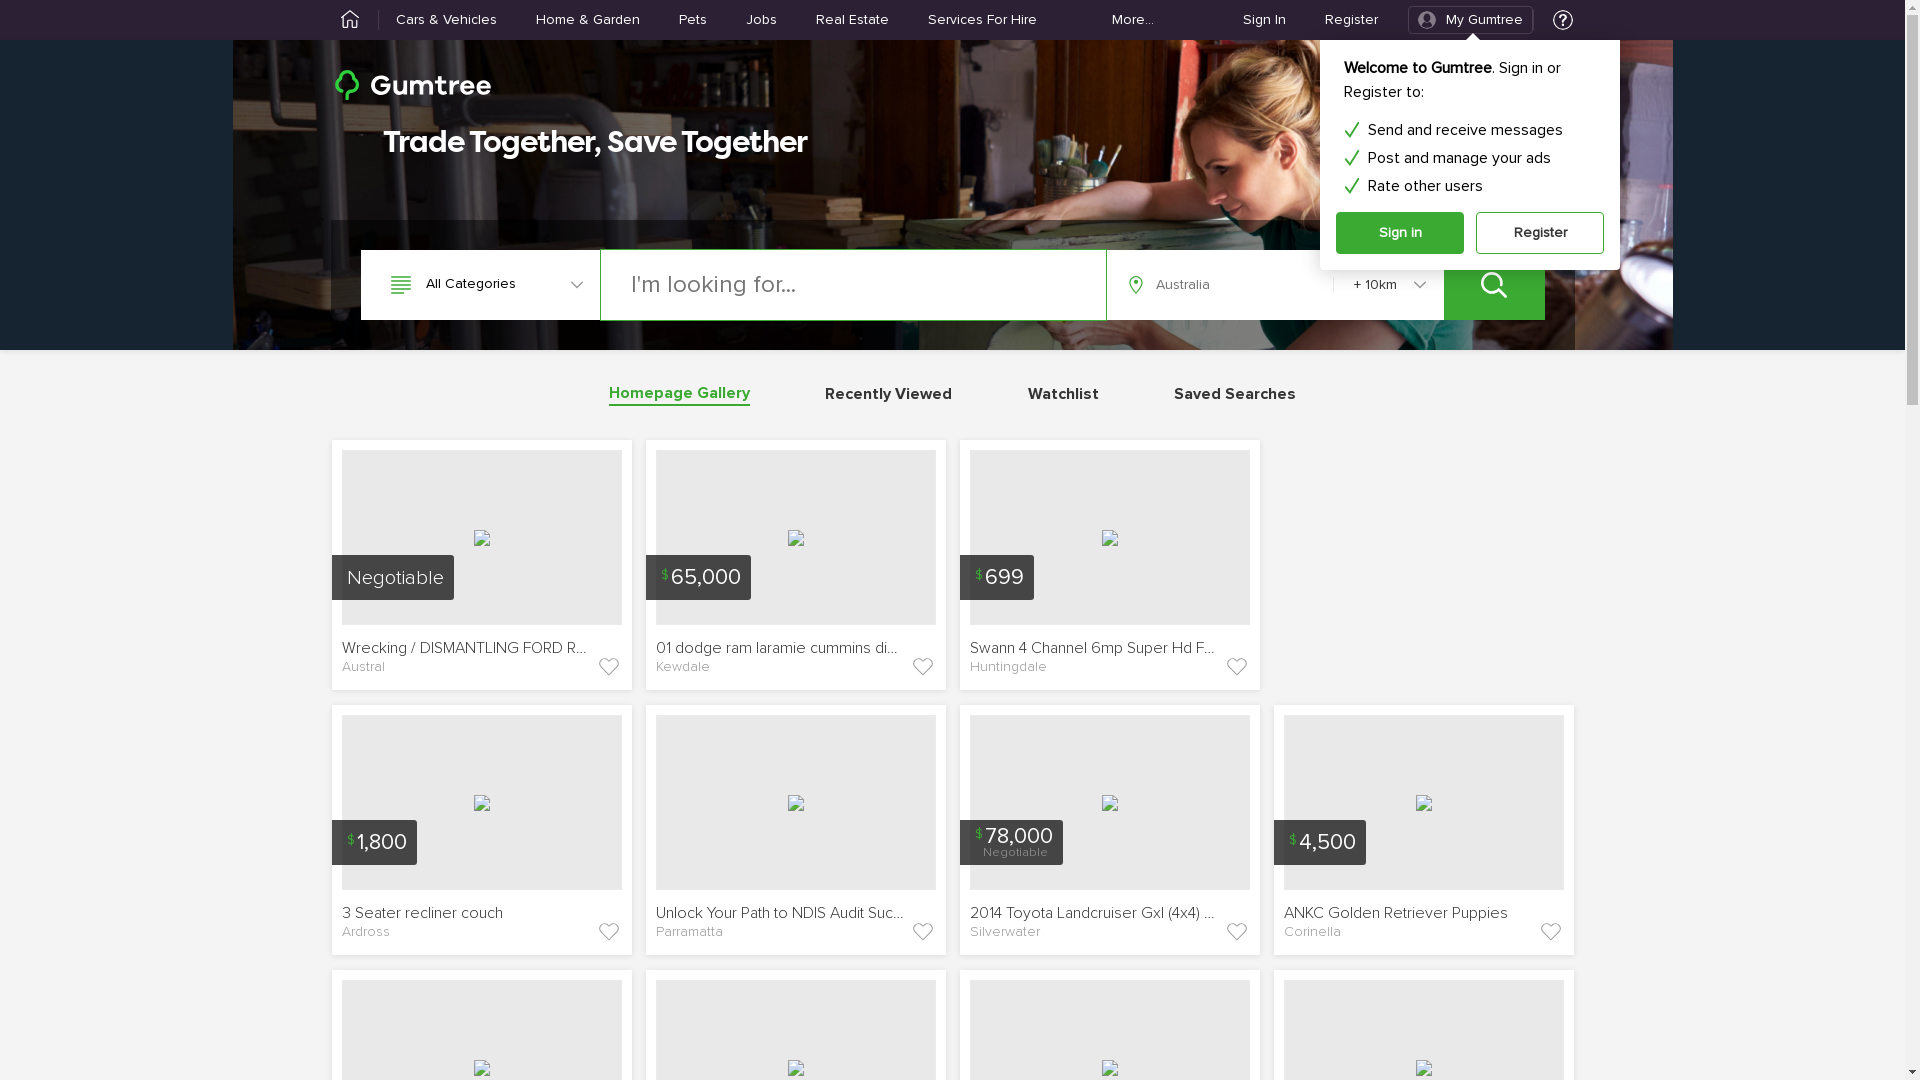 The image size is (1920, 1080). I want to click on Add to watchlist, so click(608, 932).